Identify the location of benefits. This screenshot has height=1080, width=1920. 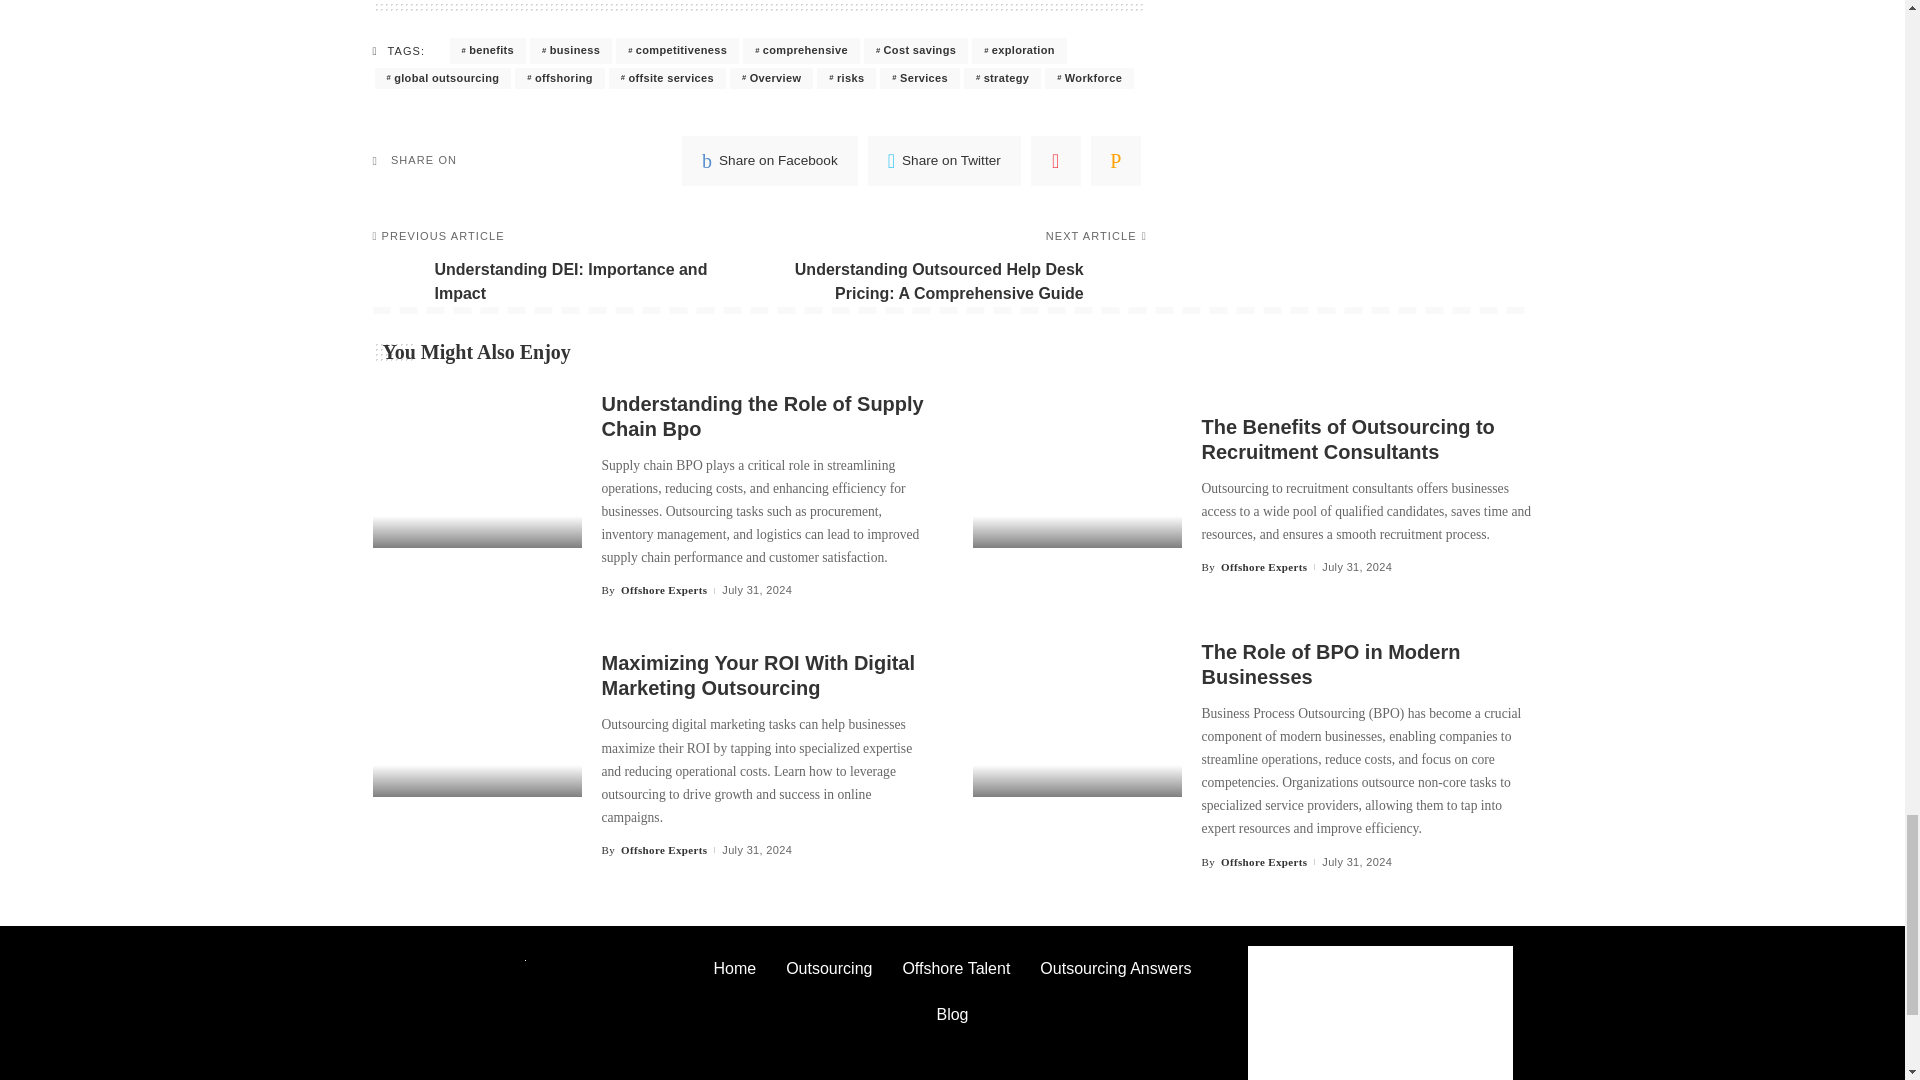
(488, 50).